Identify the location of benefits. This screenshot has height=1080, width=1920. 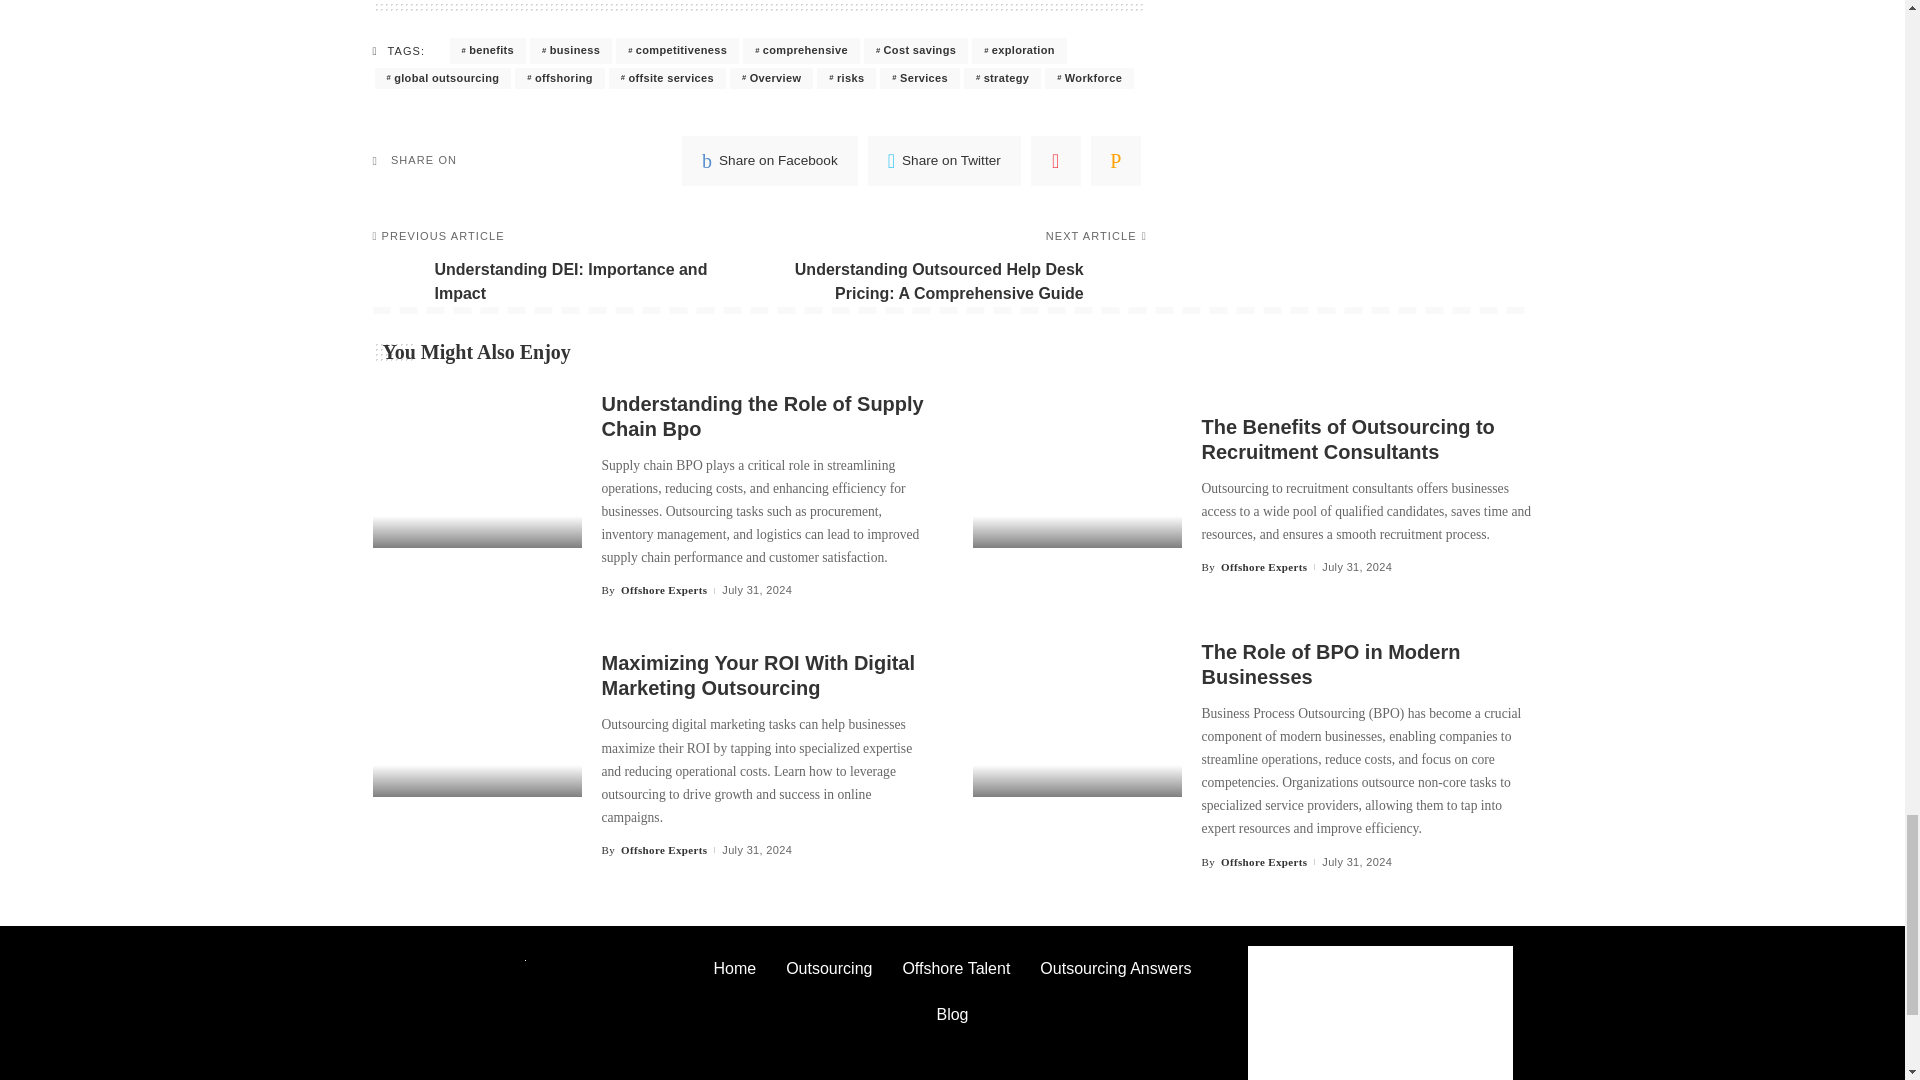
(488, 50).